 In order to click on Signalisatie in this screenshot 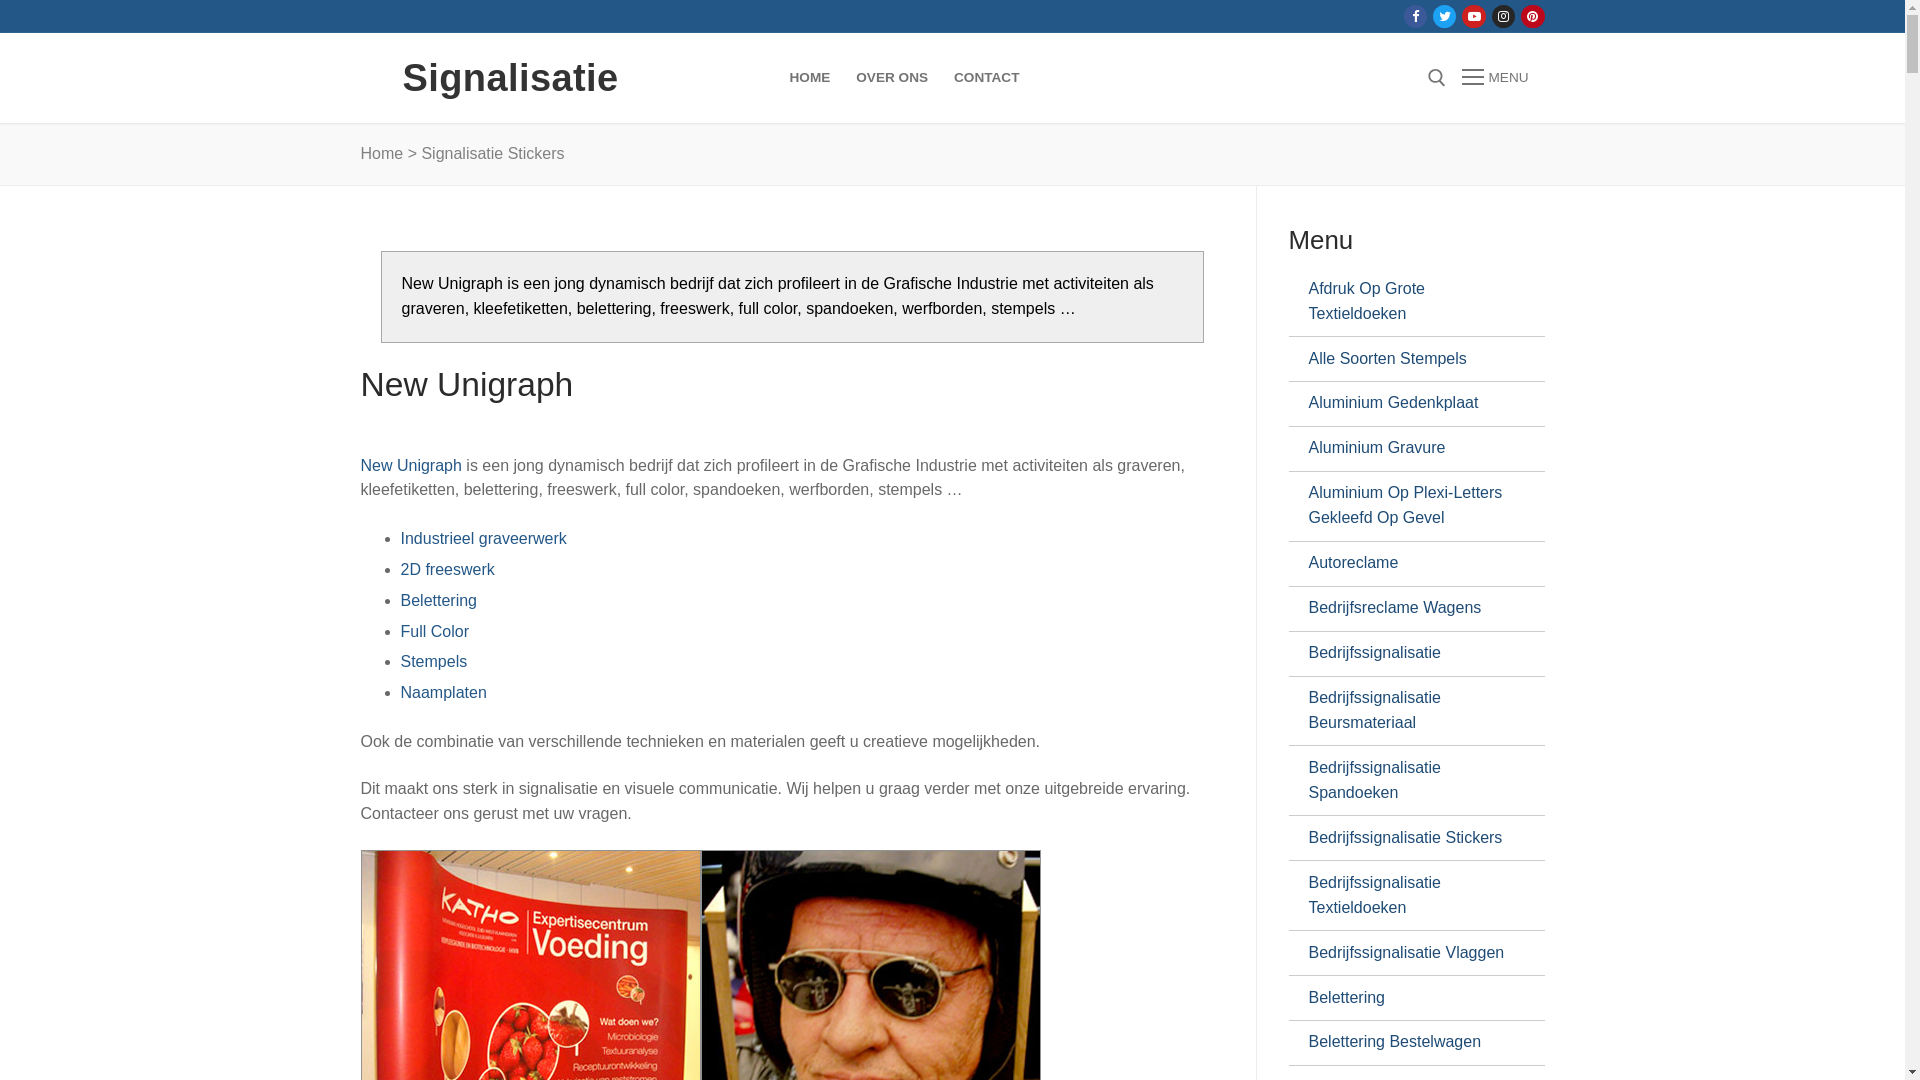, I will do `click(510, 78)`.